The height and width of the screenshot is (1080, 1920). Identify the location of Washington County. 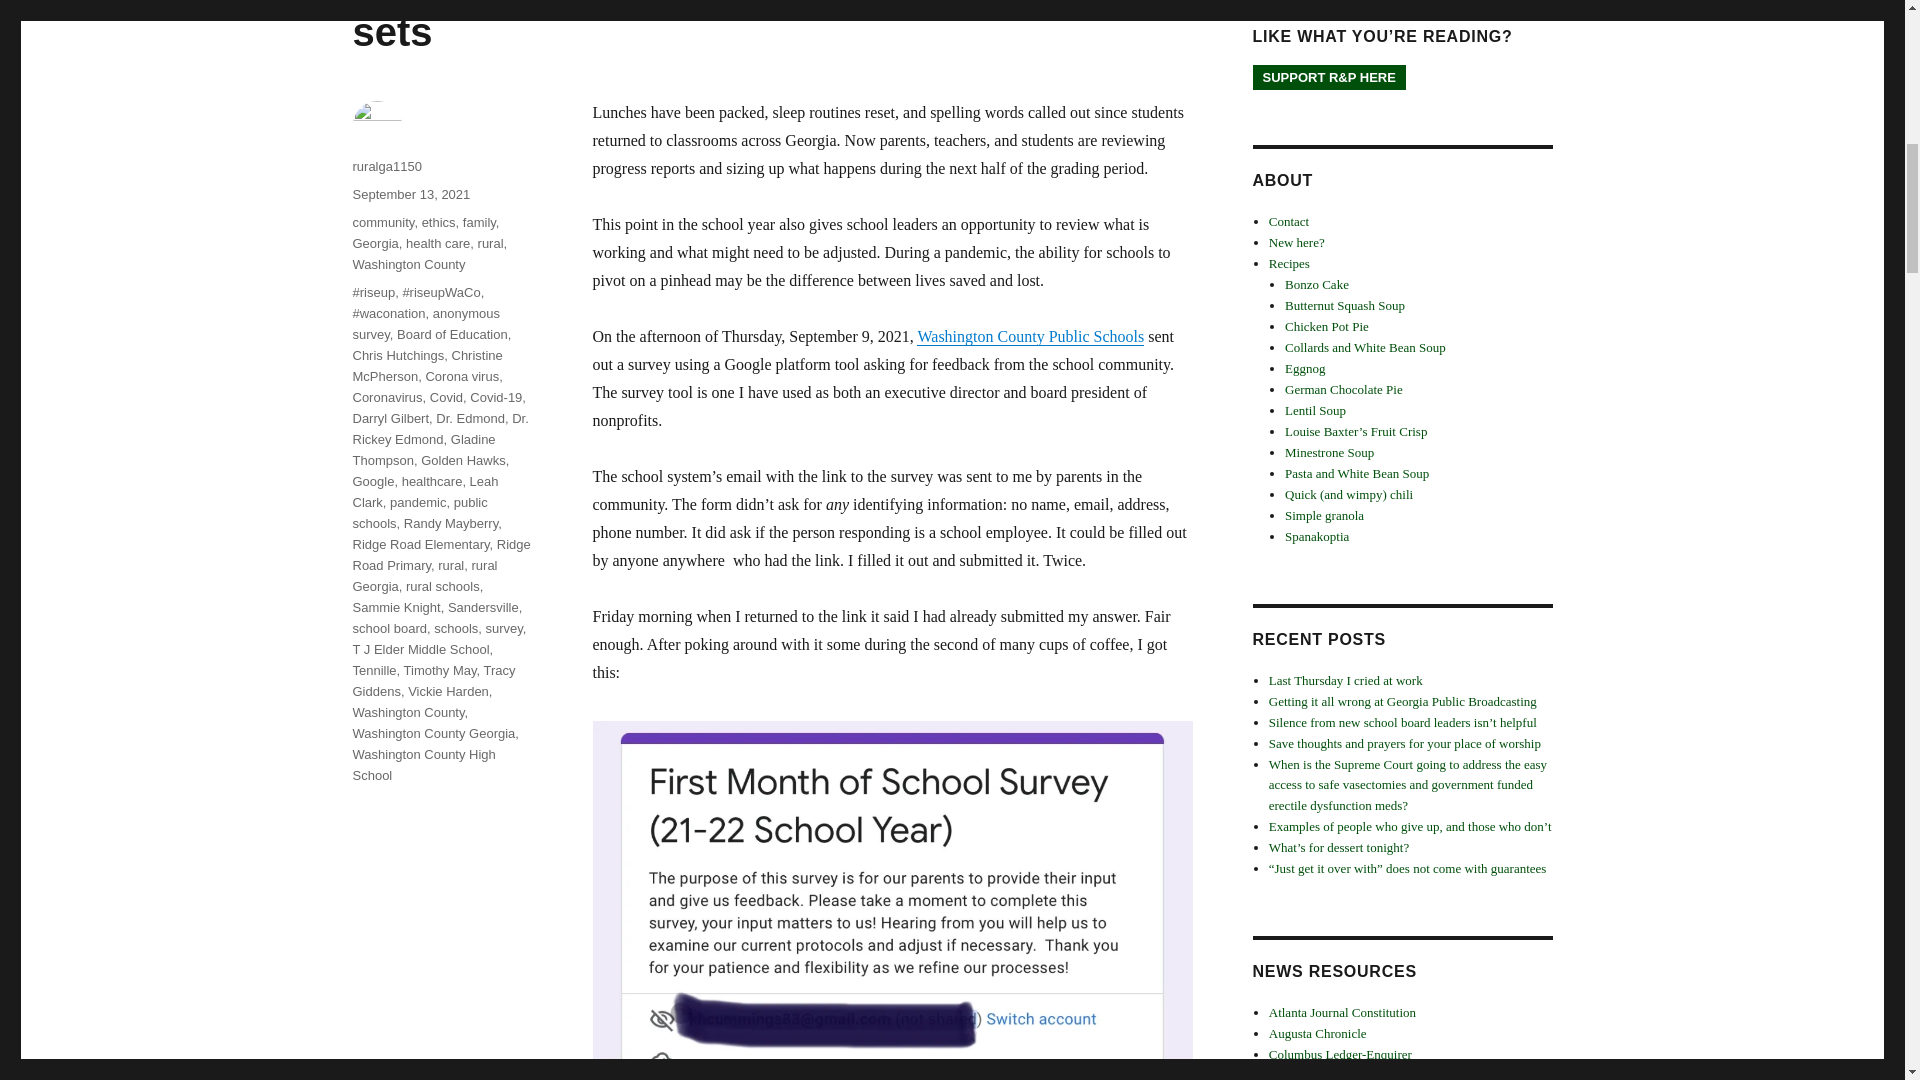
(408, 264).